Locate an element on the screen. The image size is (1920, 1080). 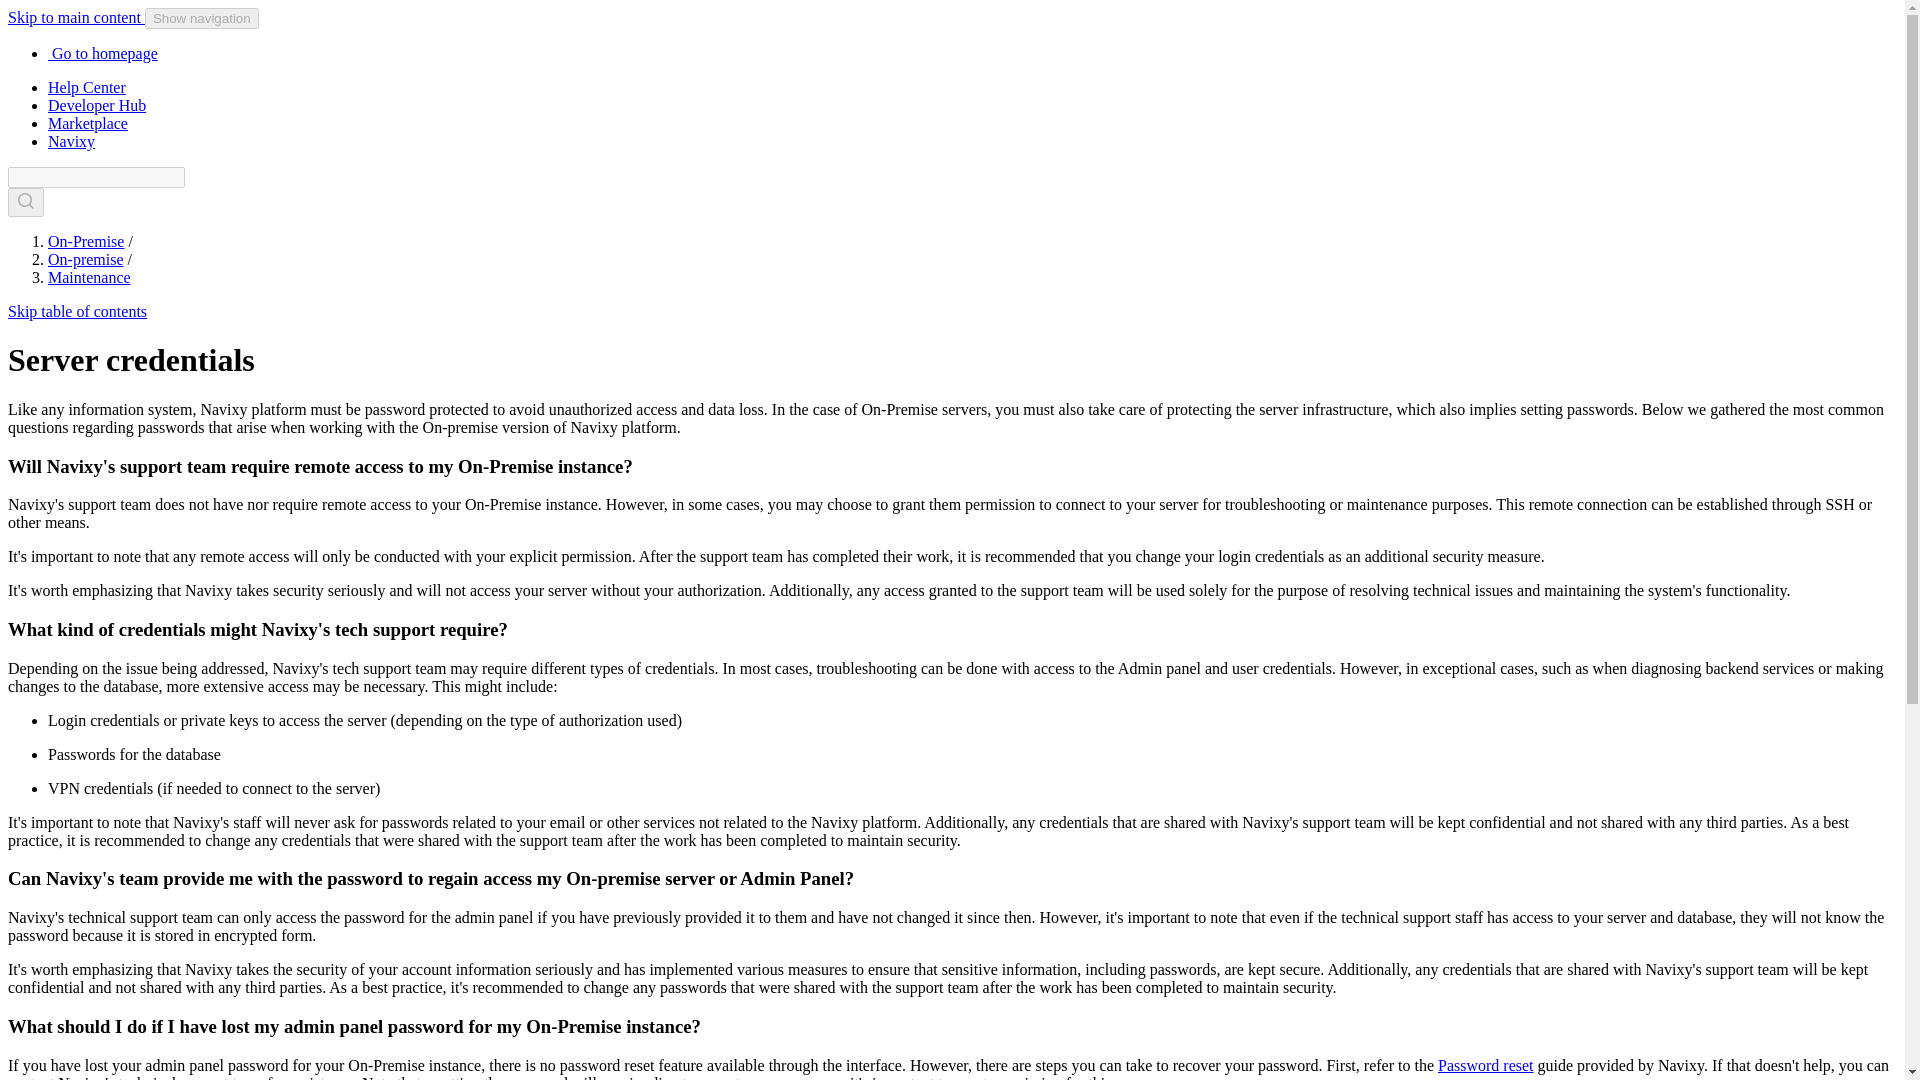
On-premise is located at coordinates (86, 258).